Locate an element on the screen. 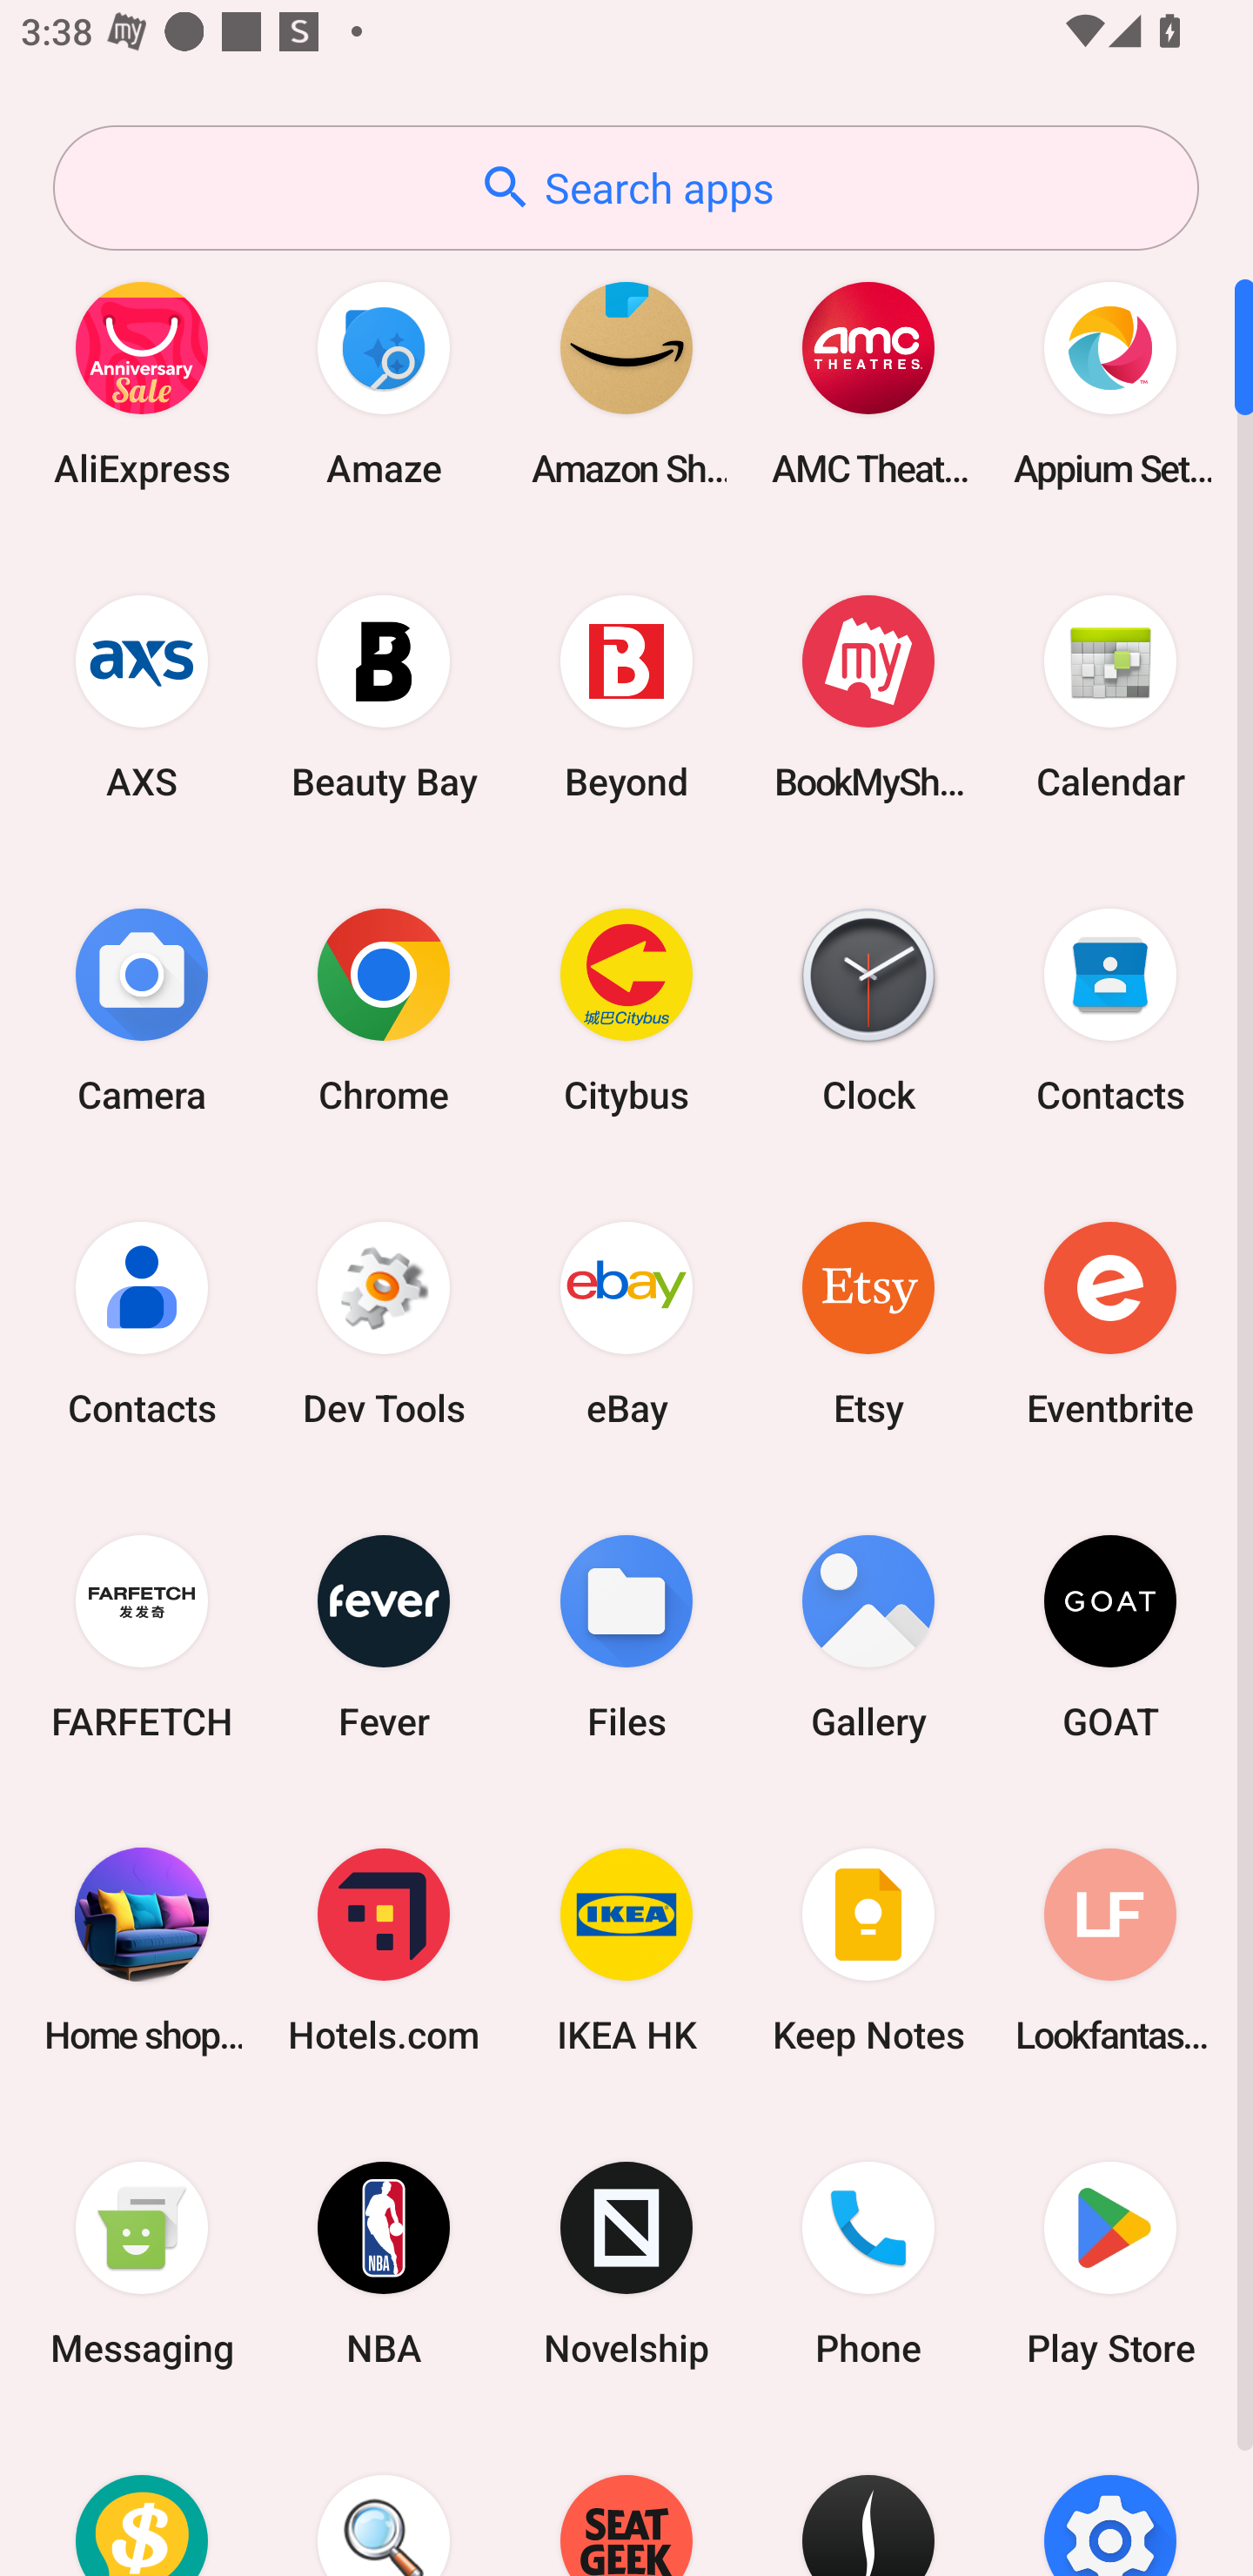 The width and height of the screenshot is (1253, 2576). Appium Settings is located at coordinates (1110, 383).